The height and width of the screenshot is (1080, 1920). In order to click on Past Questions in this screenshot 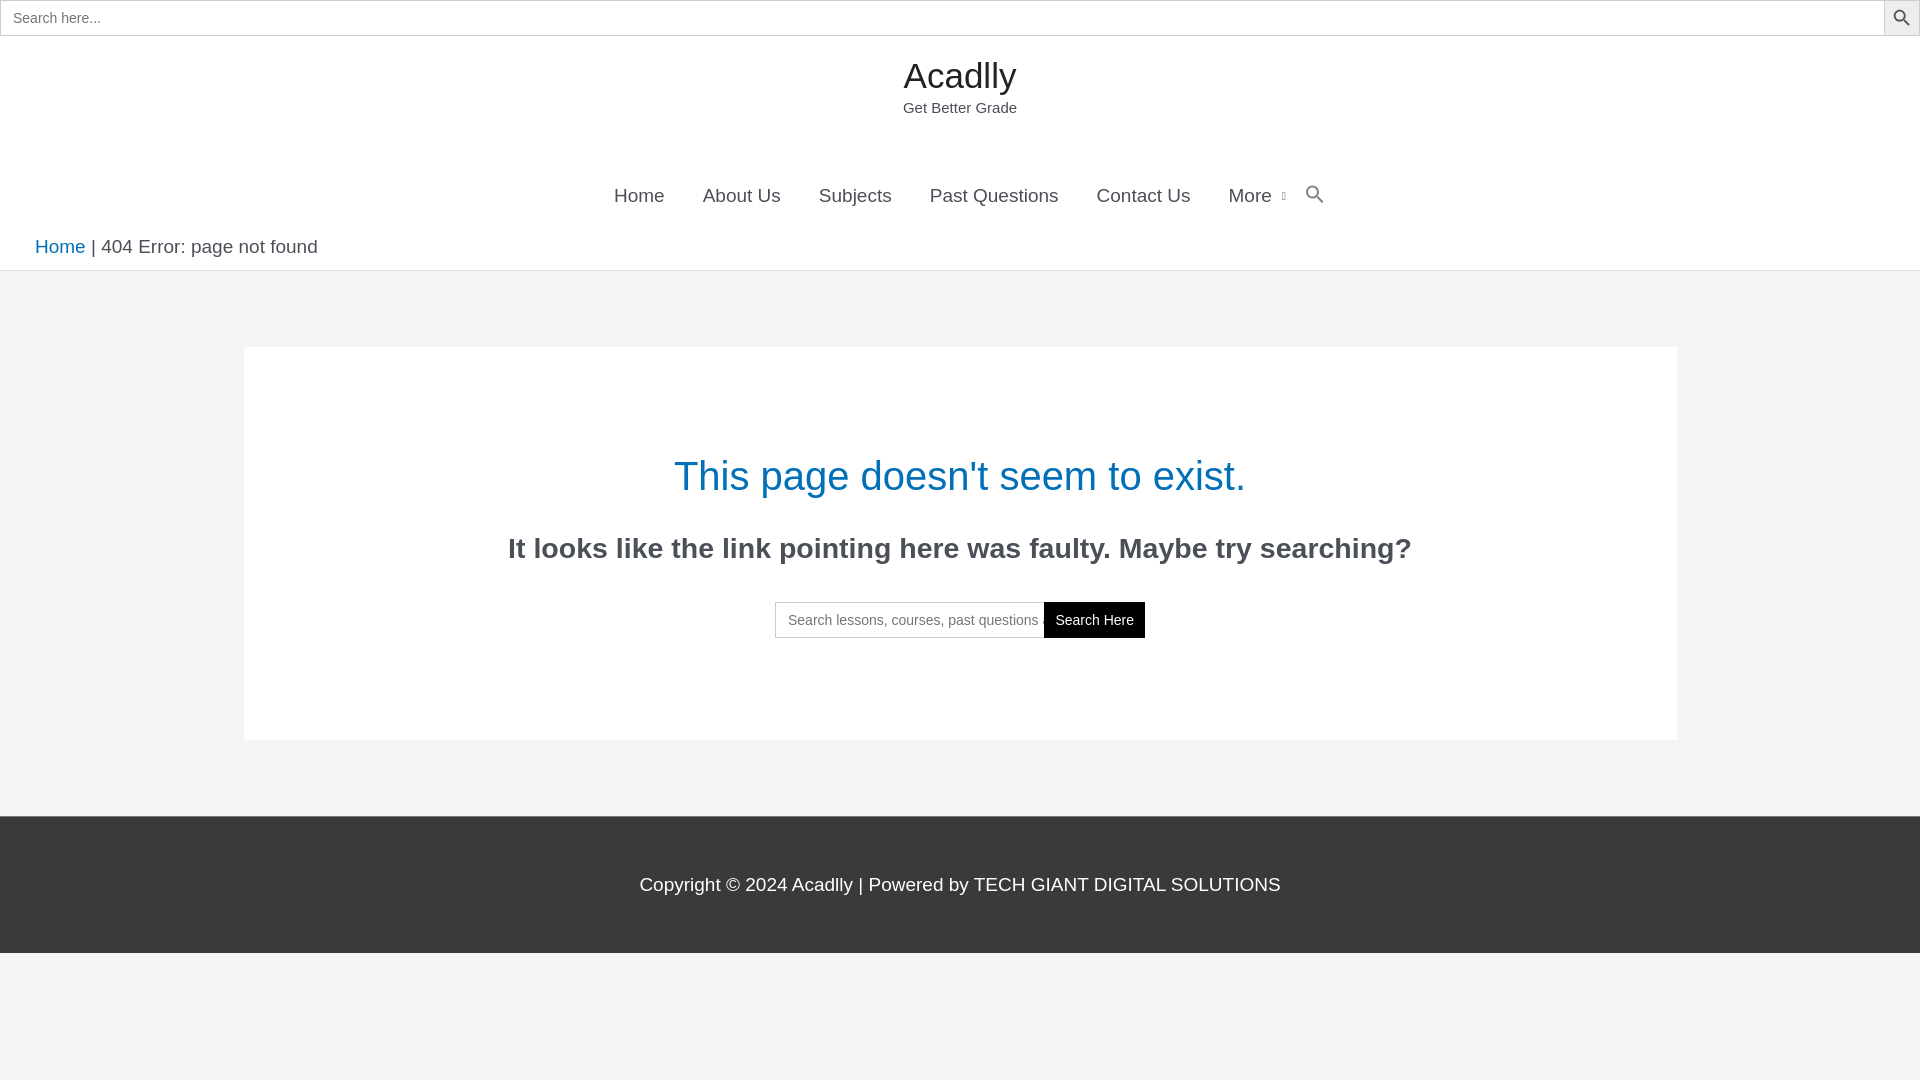, I will do `click(994, 196)`.